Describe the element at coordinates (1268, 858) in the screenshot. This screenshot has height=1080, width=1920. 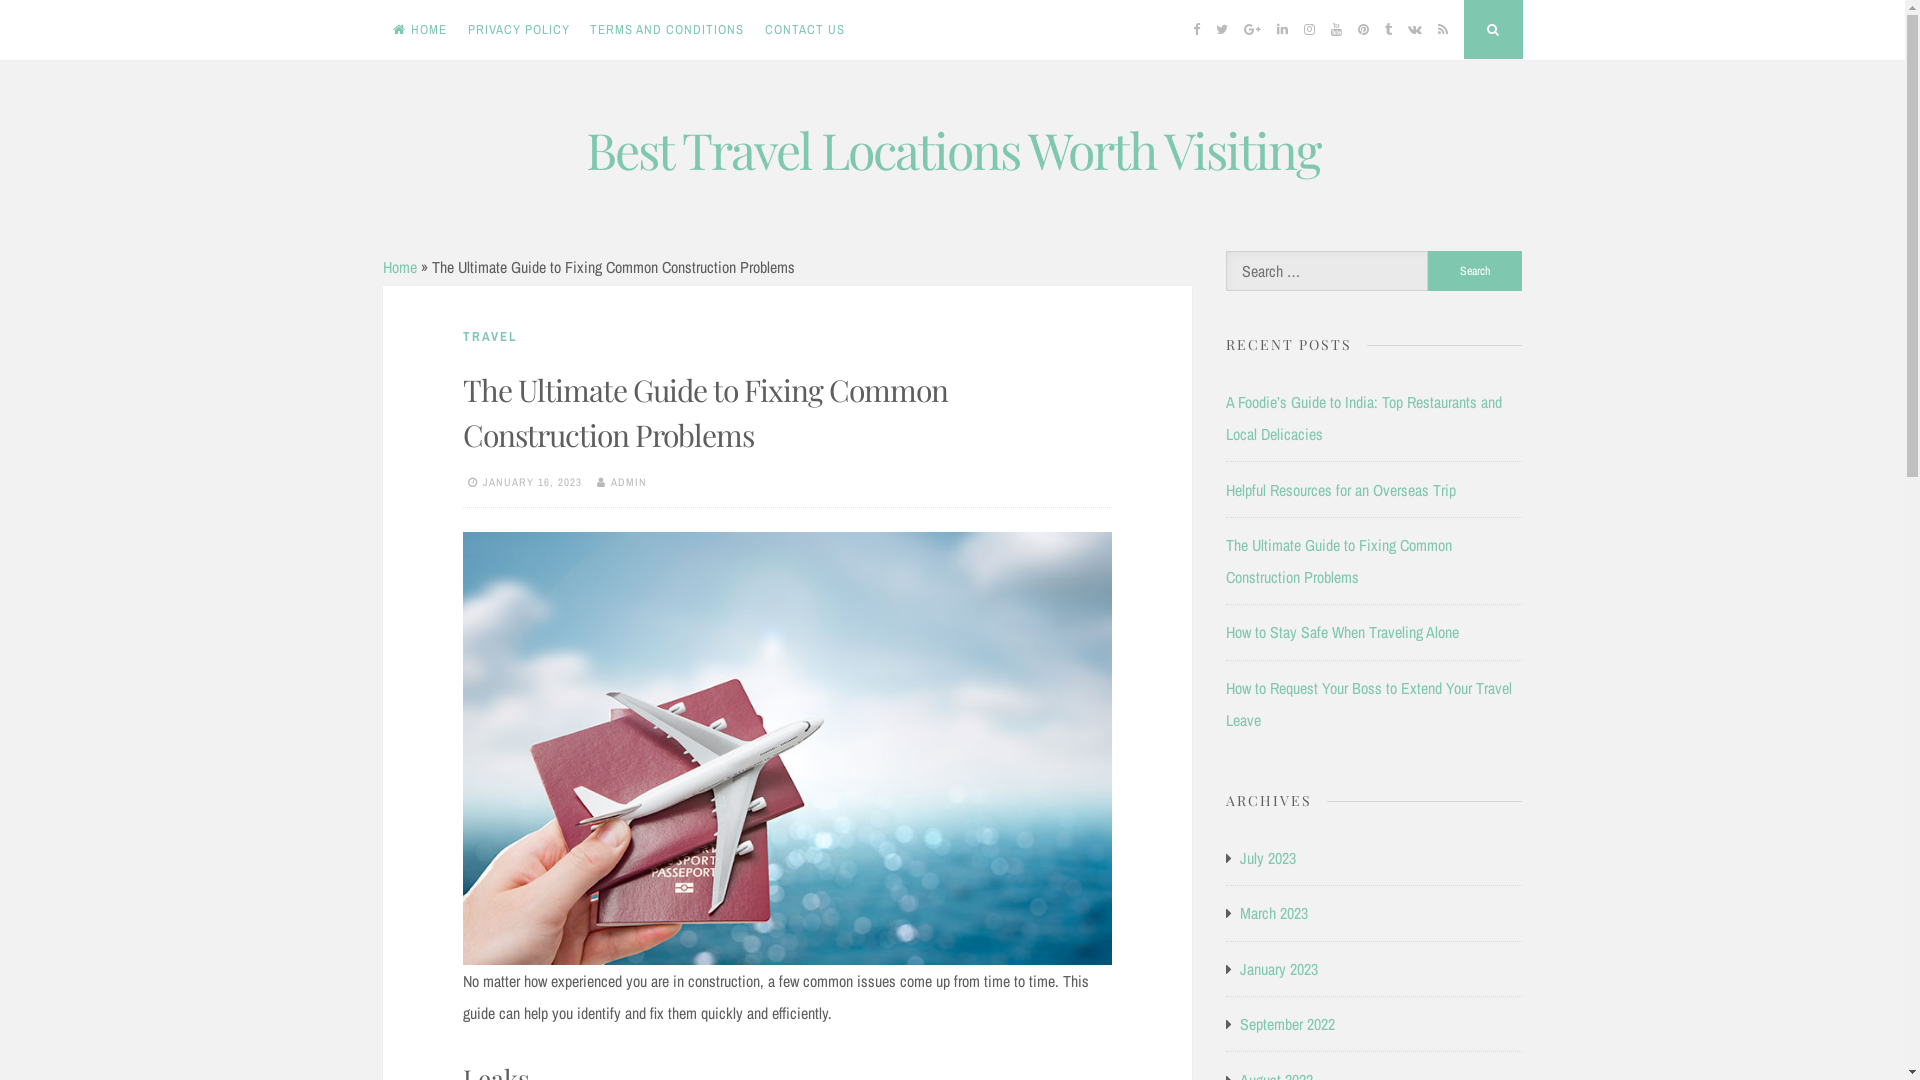
I see `July 2023` at that location.